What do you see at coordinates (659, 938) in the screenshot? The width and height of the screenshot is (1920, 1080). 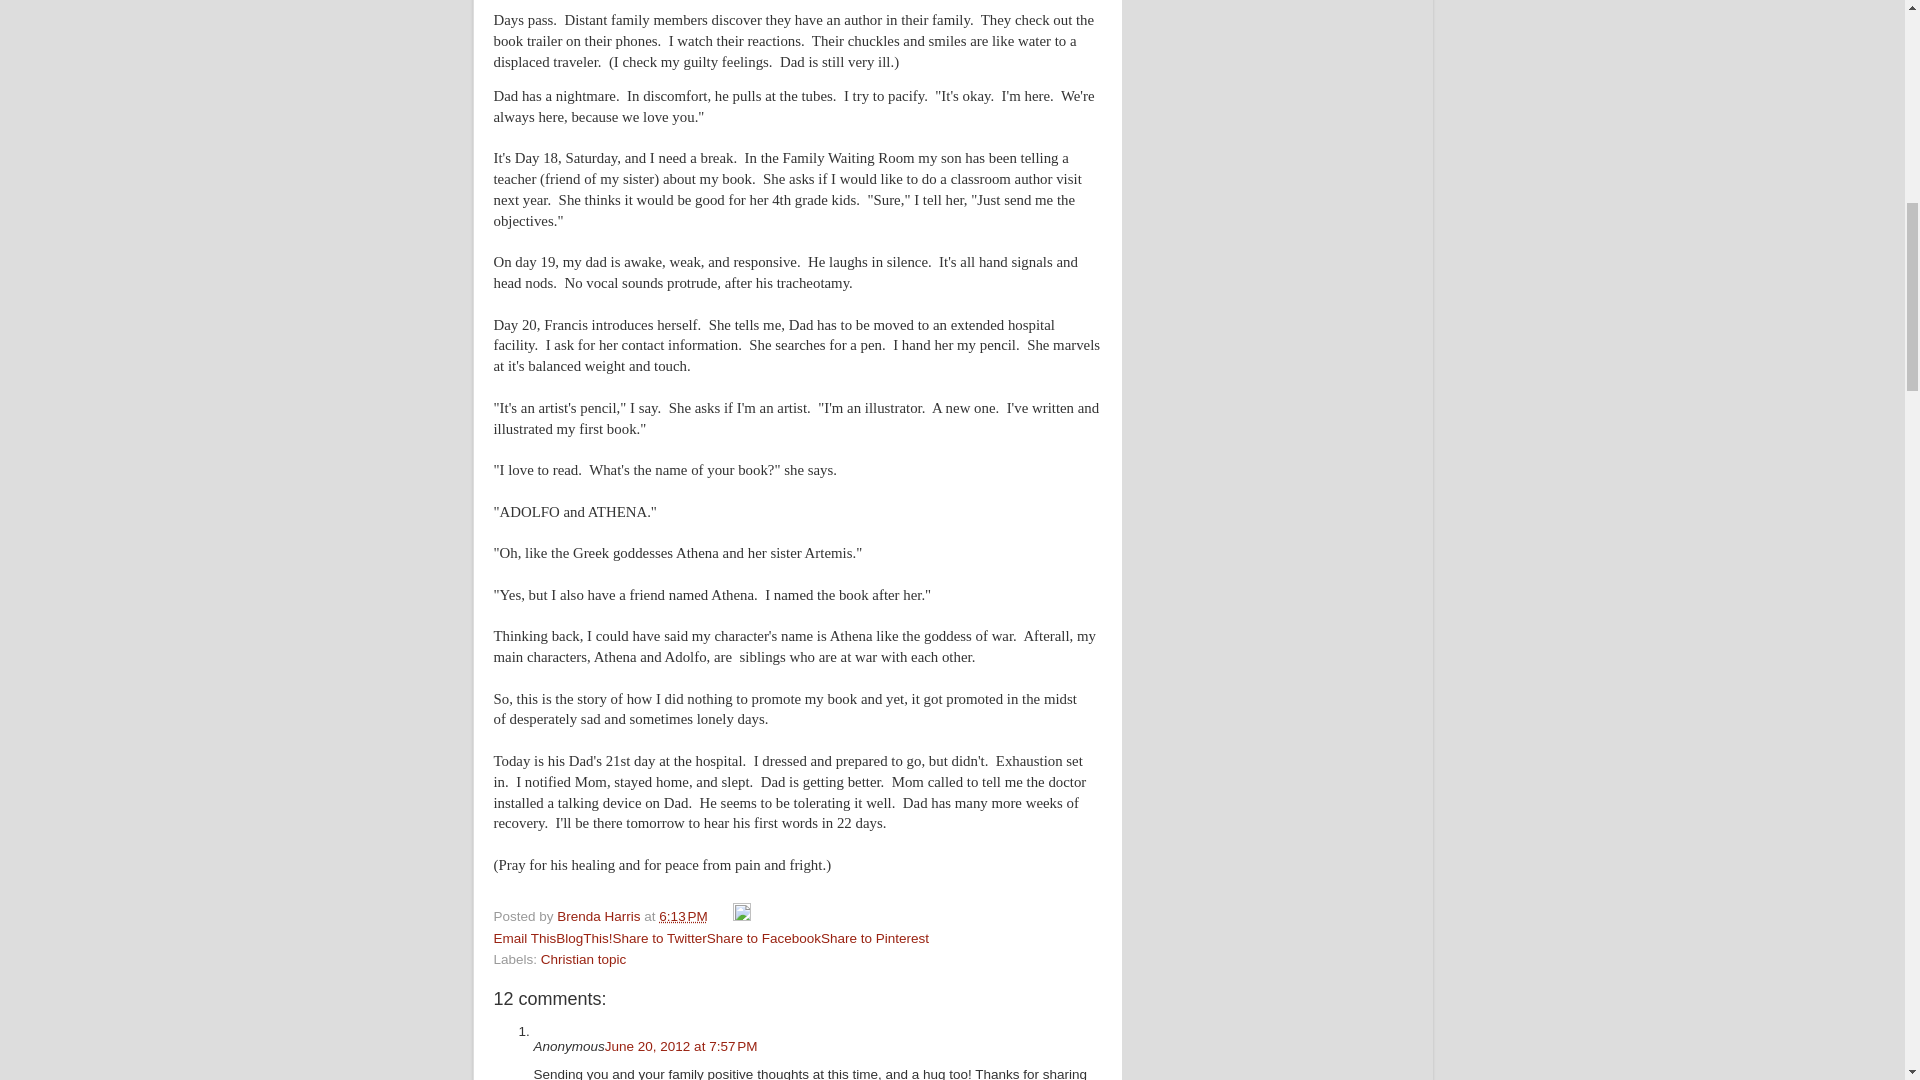 I see `Share to Twitter` at bounding box center [659, 938].